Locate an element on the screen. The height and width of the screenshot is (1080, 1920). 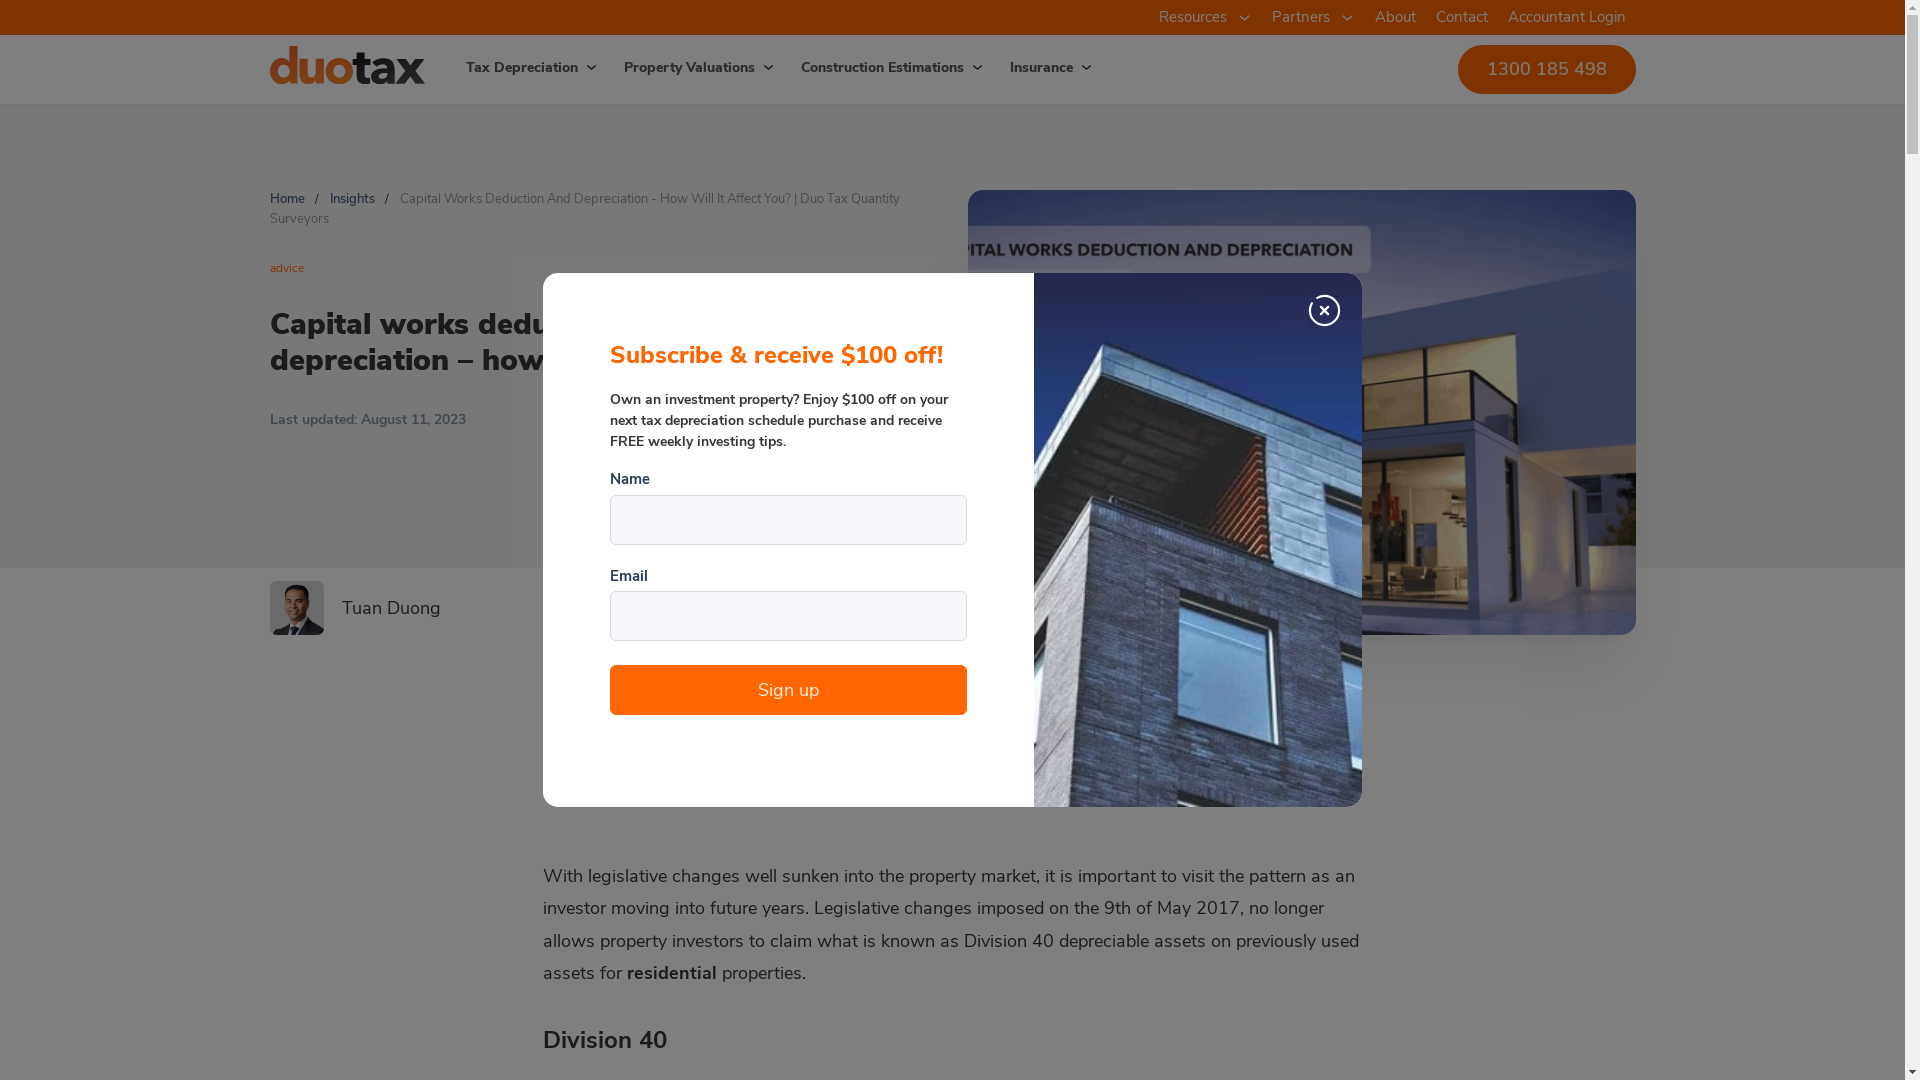
Property Valuations is located at coordinates (678, 68).